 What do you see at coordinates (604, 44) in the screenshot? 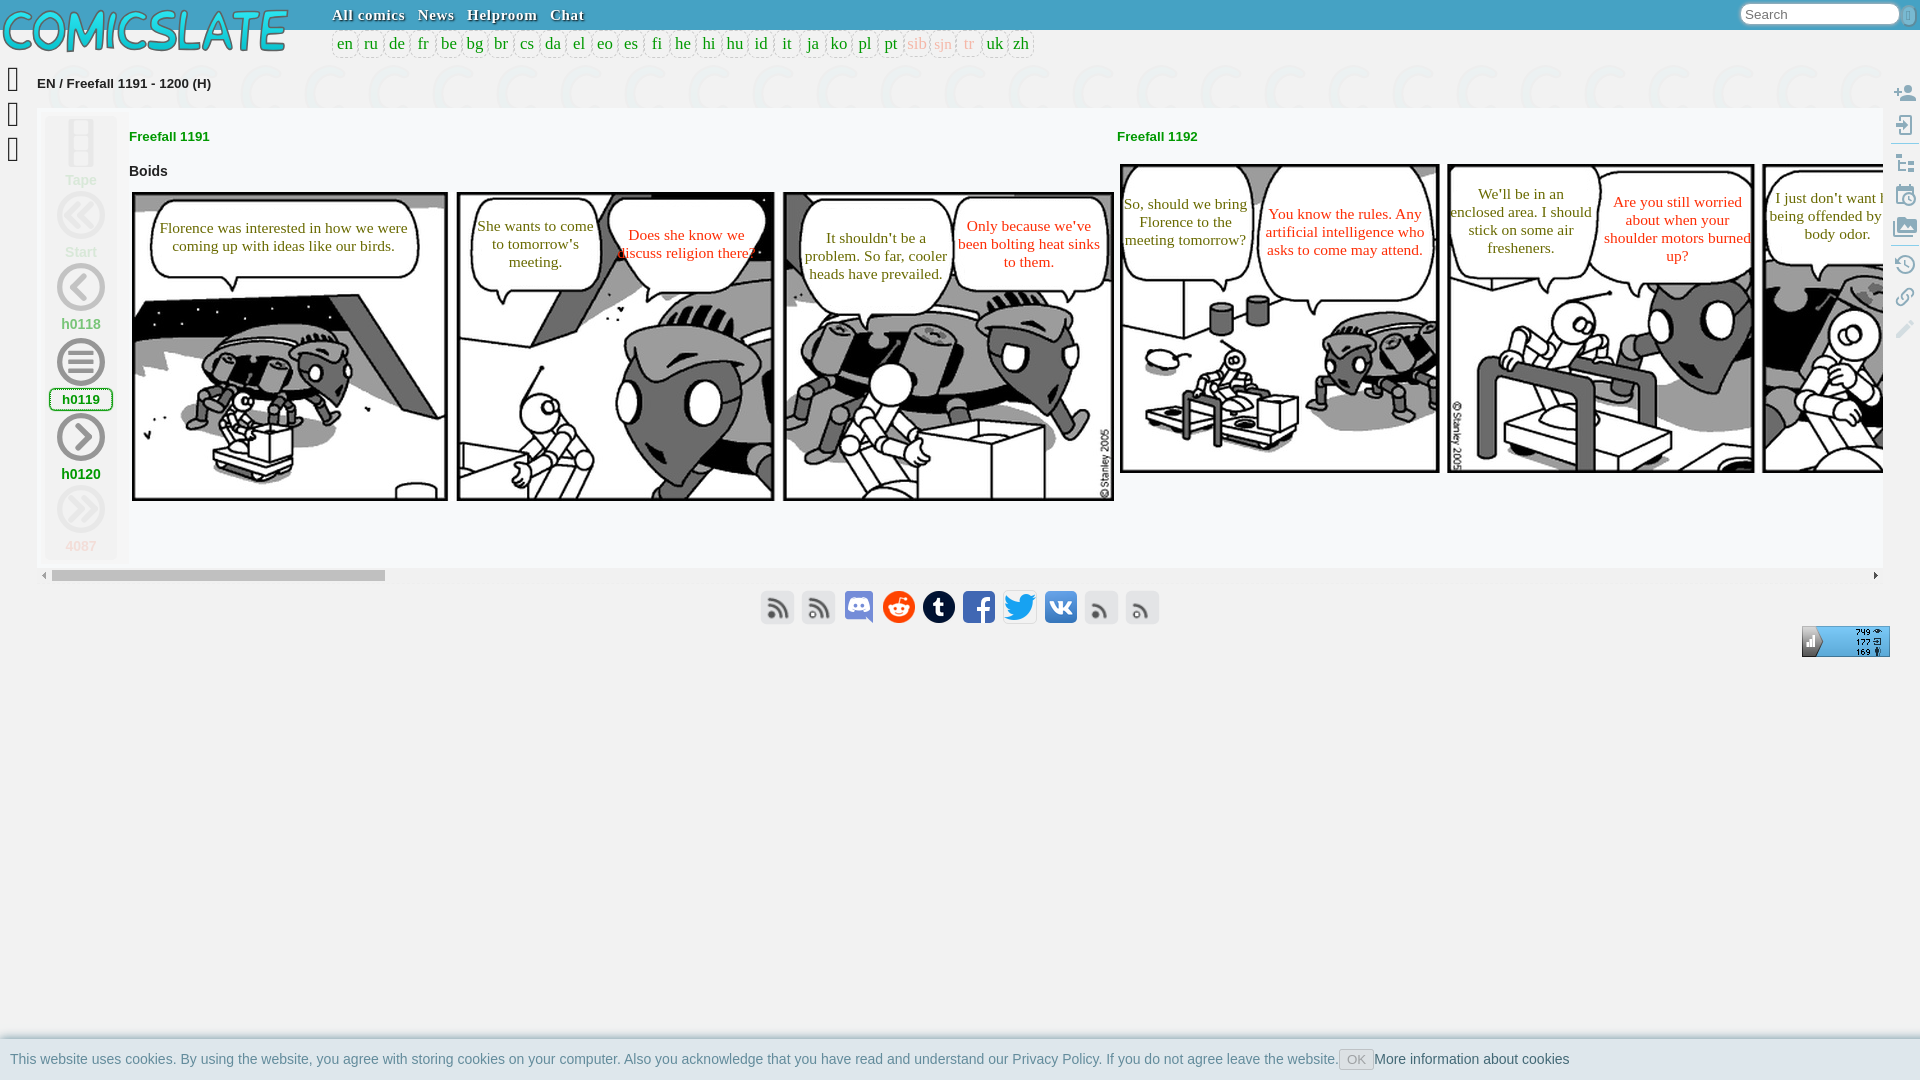
I see `eo` at bounding box center [604, 44].